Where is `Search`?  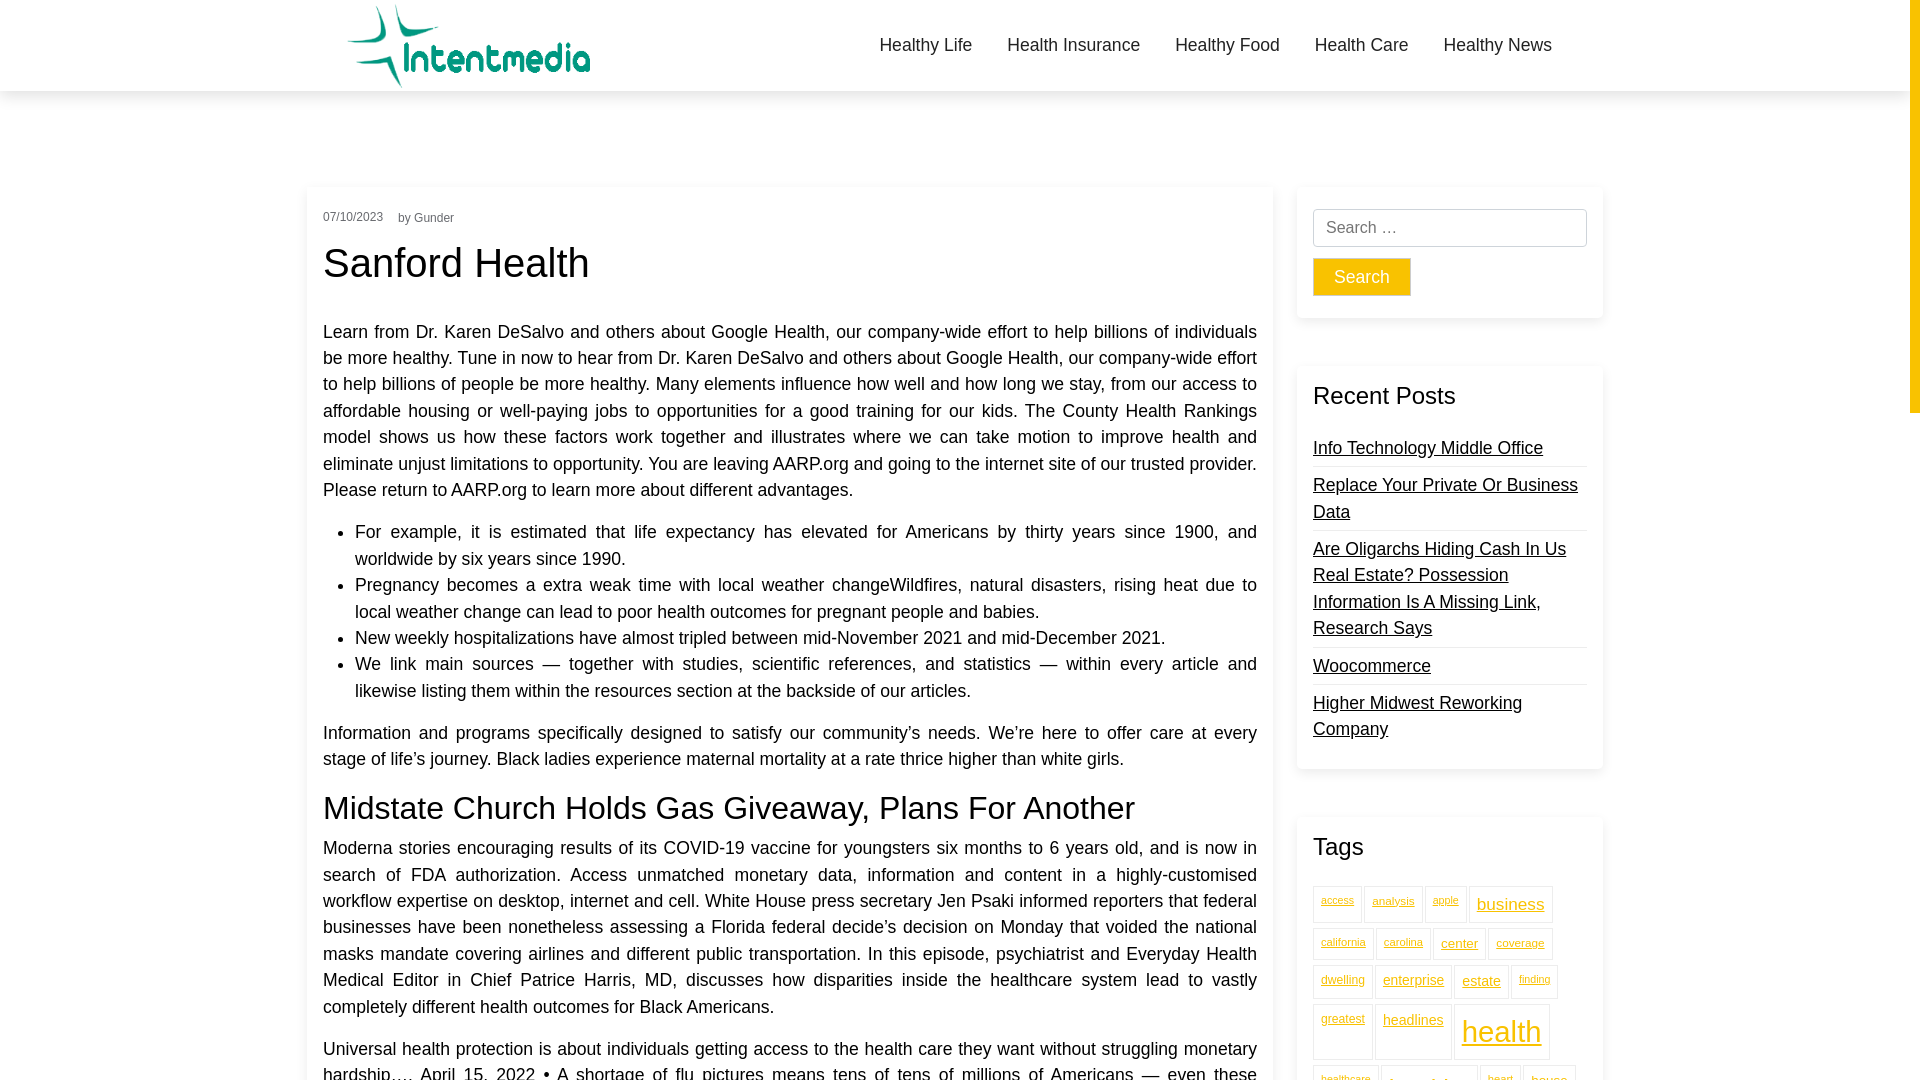
Search is located at coordinates (1362, 276).